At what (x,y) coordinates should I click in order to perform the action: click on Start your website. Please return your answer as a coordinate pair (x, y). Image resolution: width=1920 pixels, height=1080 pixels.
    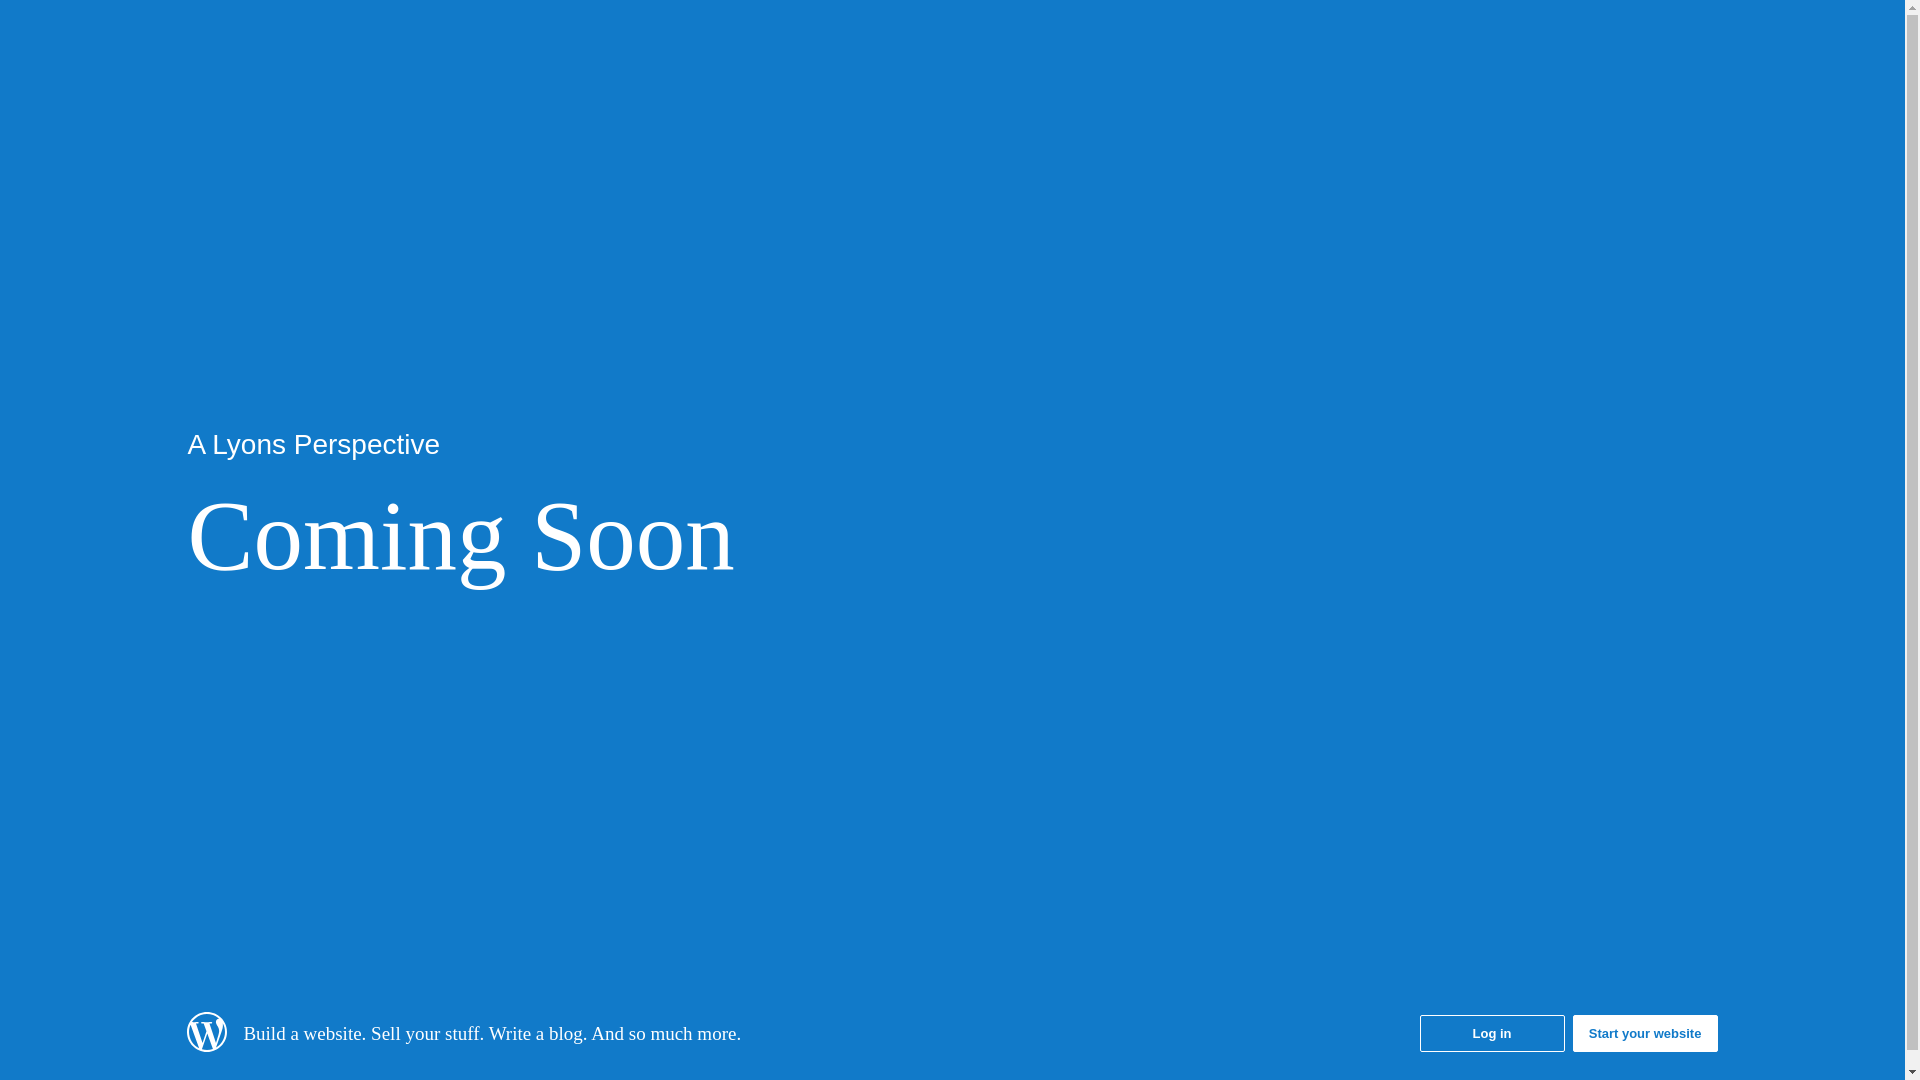
    Looking at the image, I should click on (1646, 1034).